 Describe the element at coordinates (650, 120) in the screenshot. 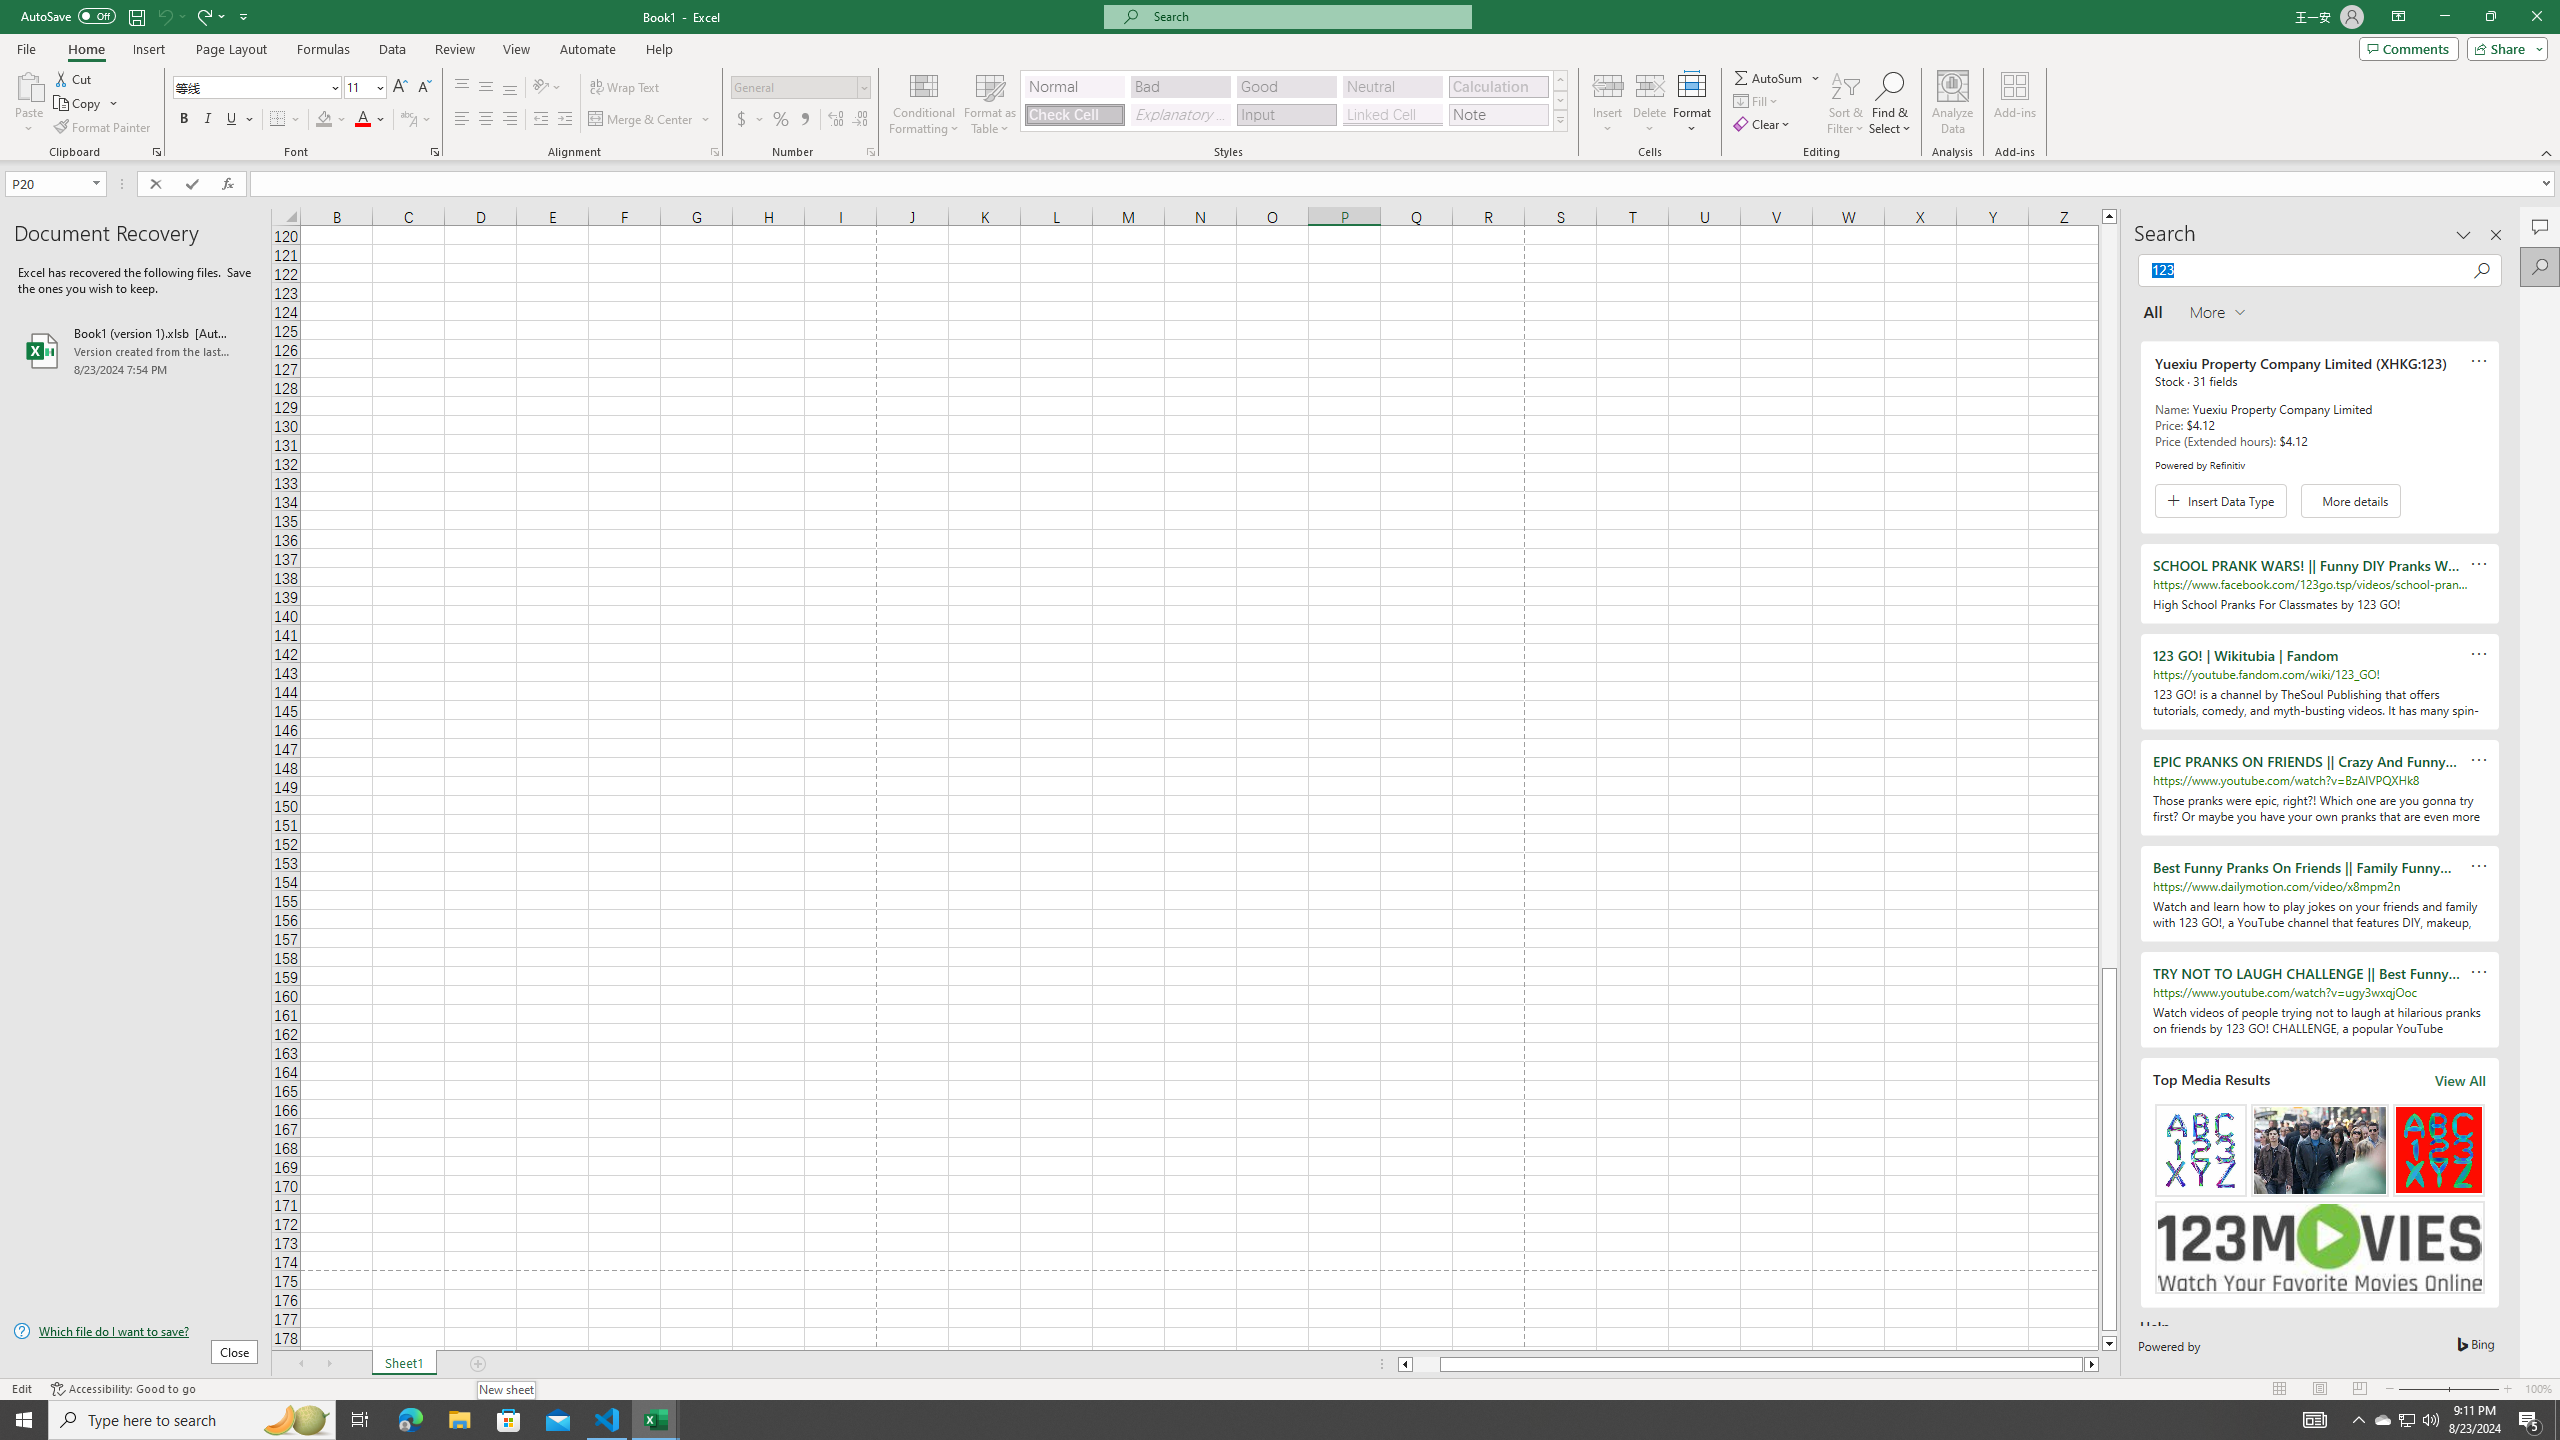

I see `Merge & Center` at that location.